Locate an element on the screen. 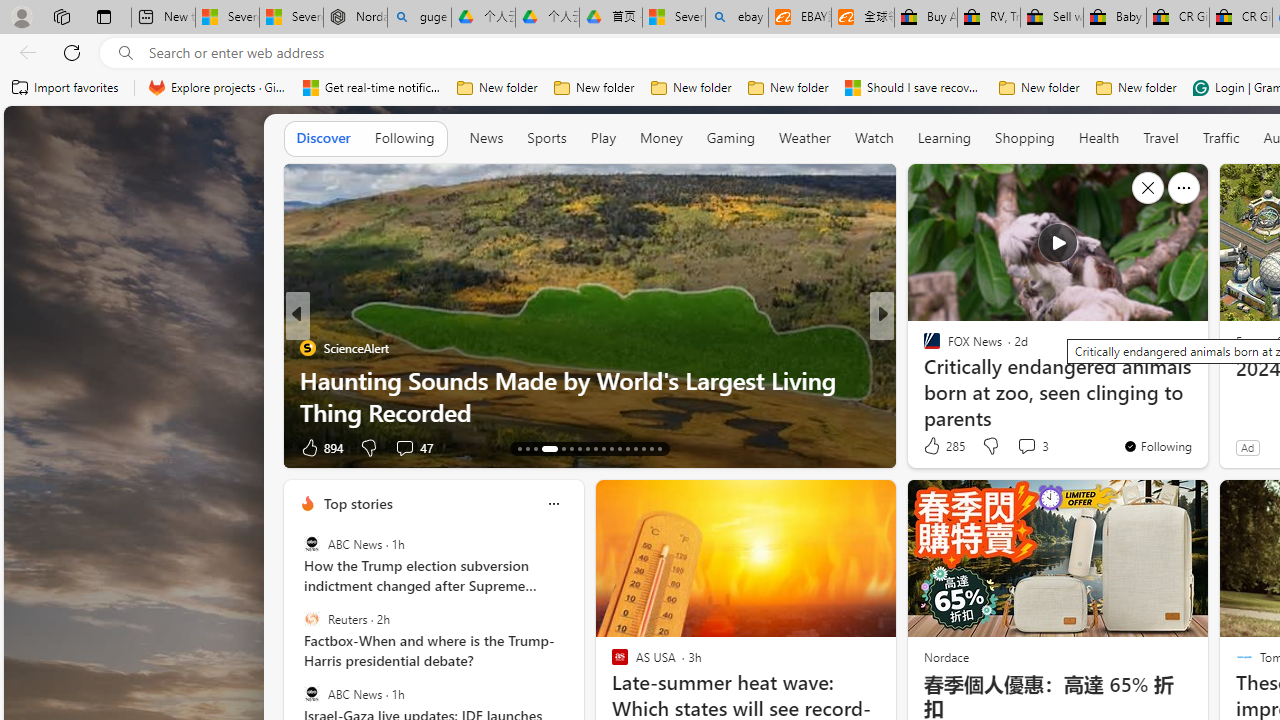 This screenshot has height=720, width=1280. Buy Auto Parts & Accessories | eBay is located at coordinates (926, 18).